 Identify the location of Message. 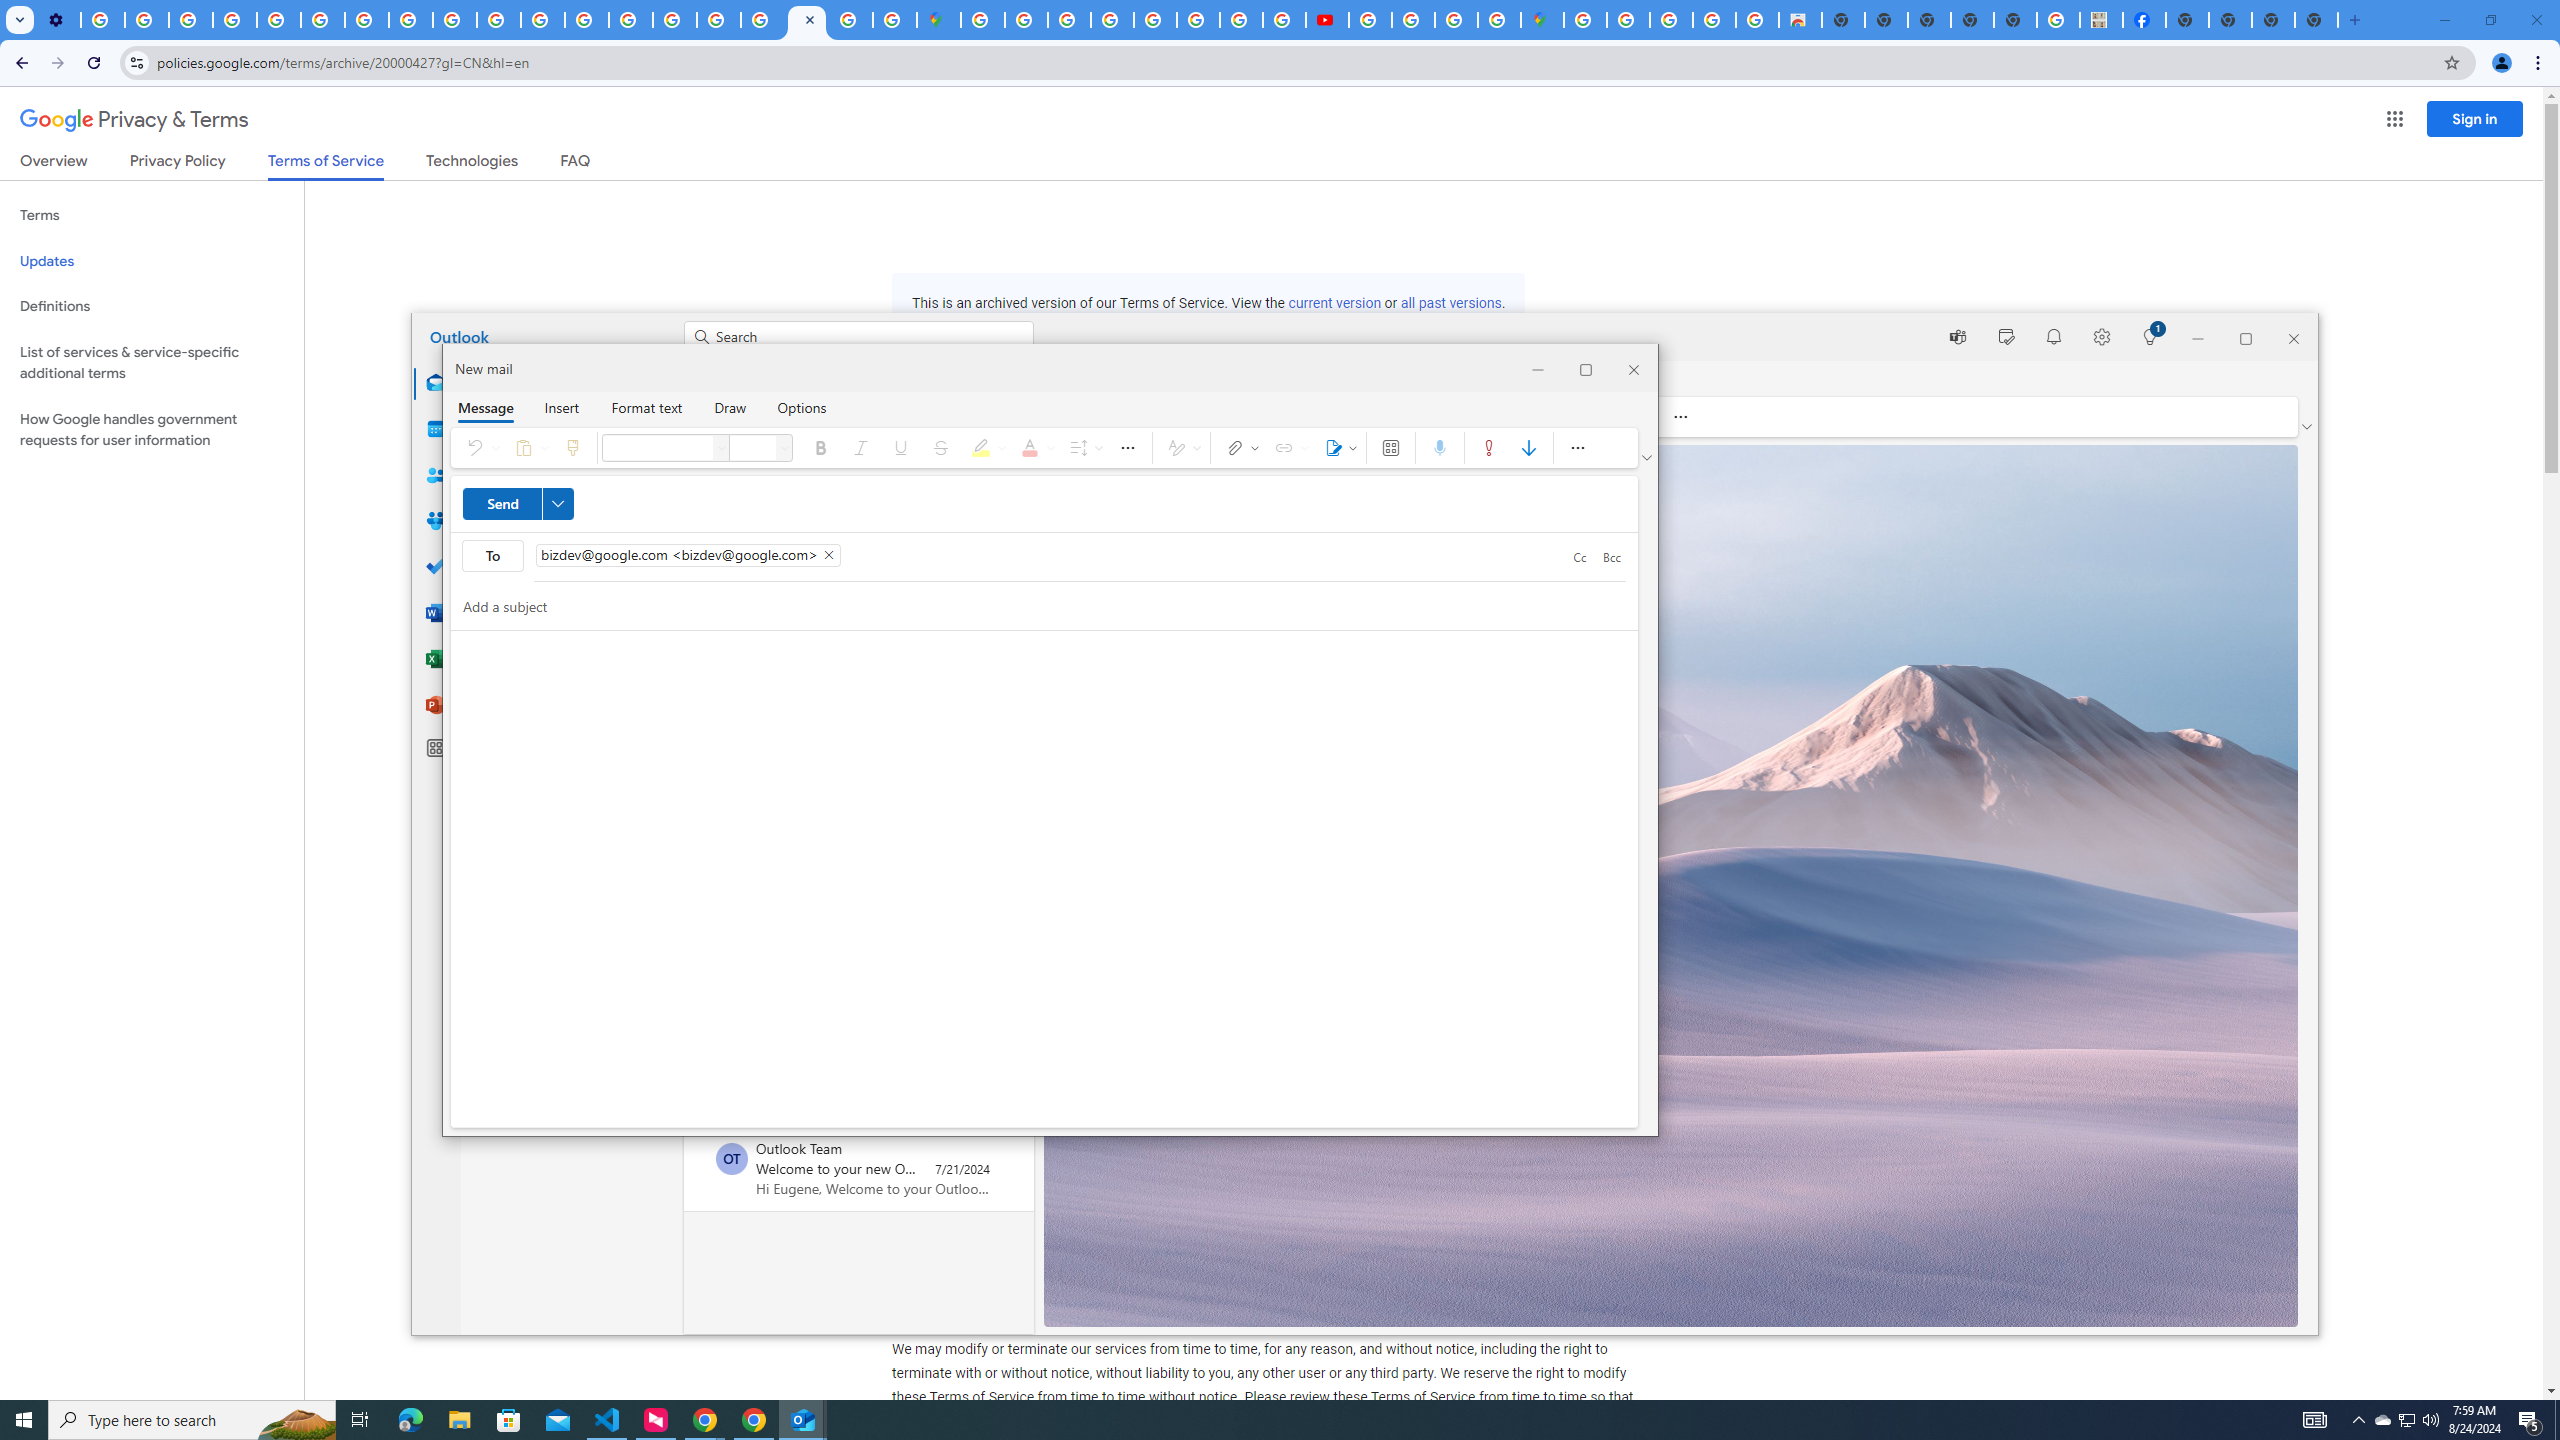
(558, 504).